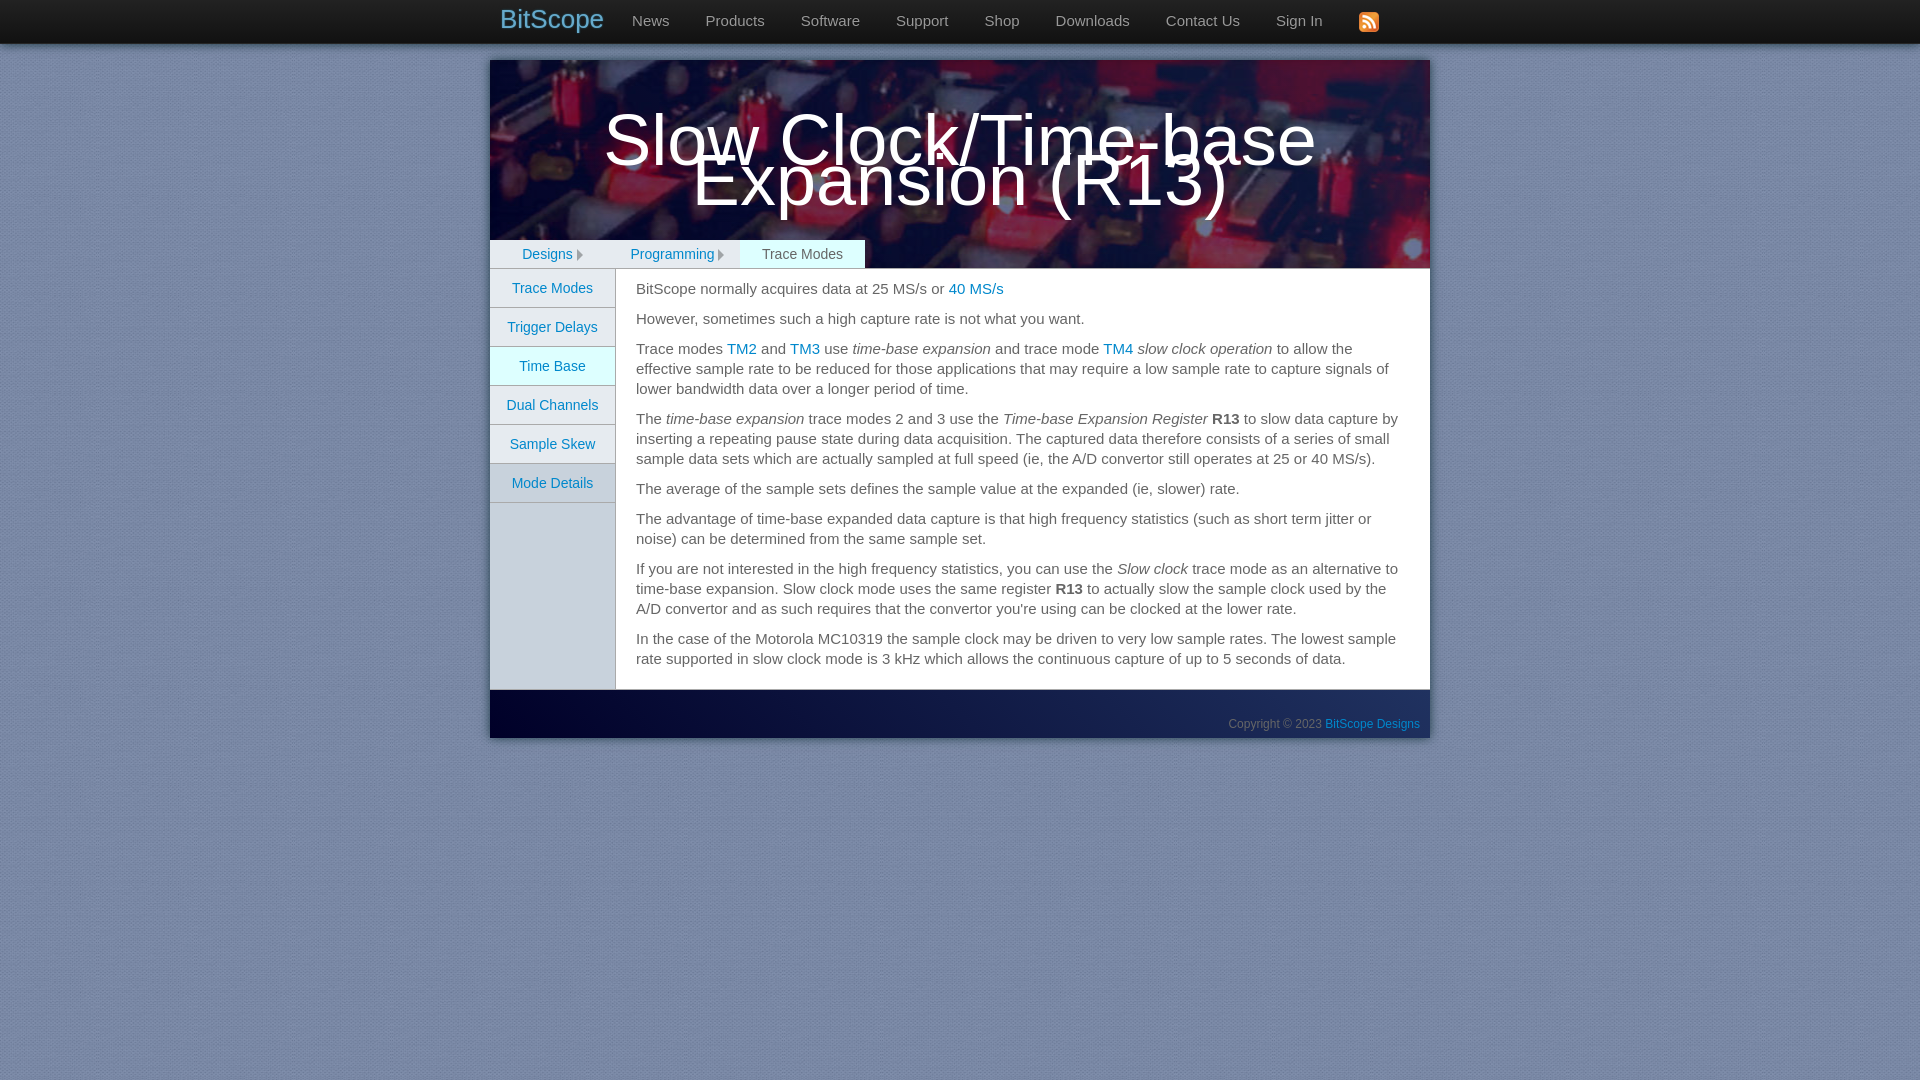 The image size is (1920, 1080). Describe the element at coordinates (547, 254) in the screenshot. I see `Designs` at that location.